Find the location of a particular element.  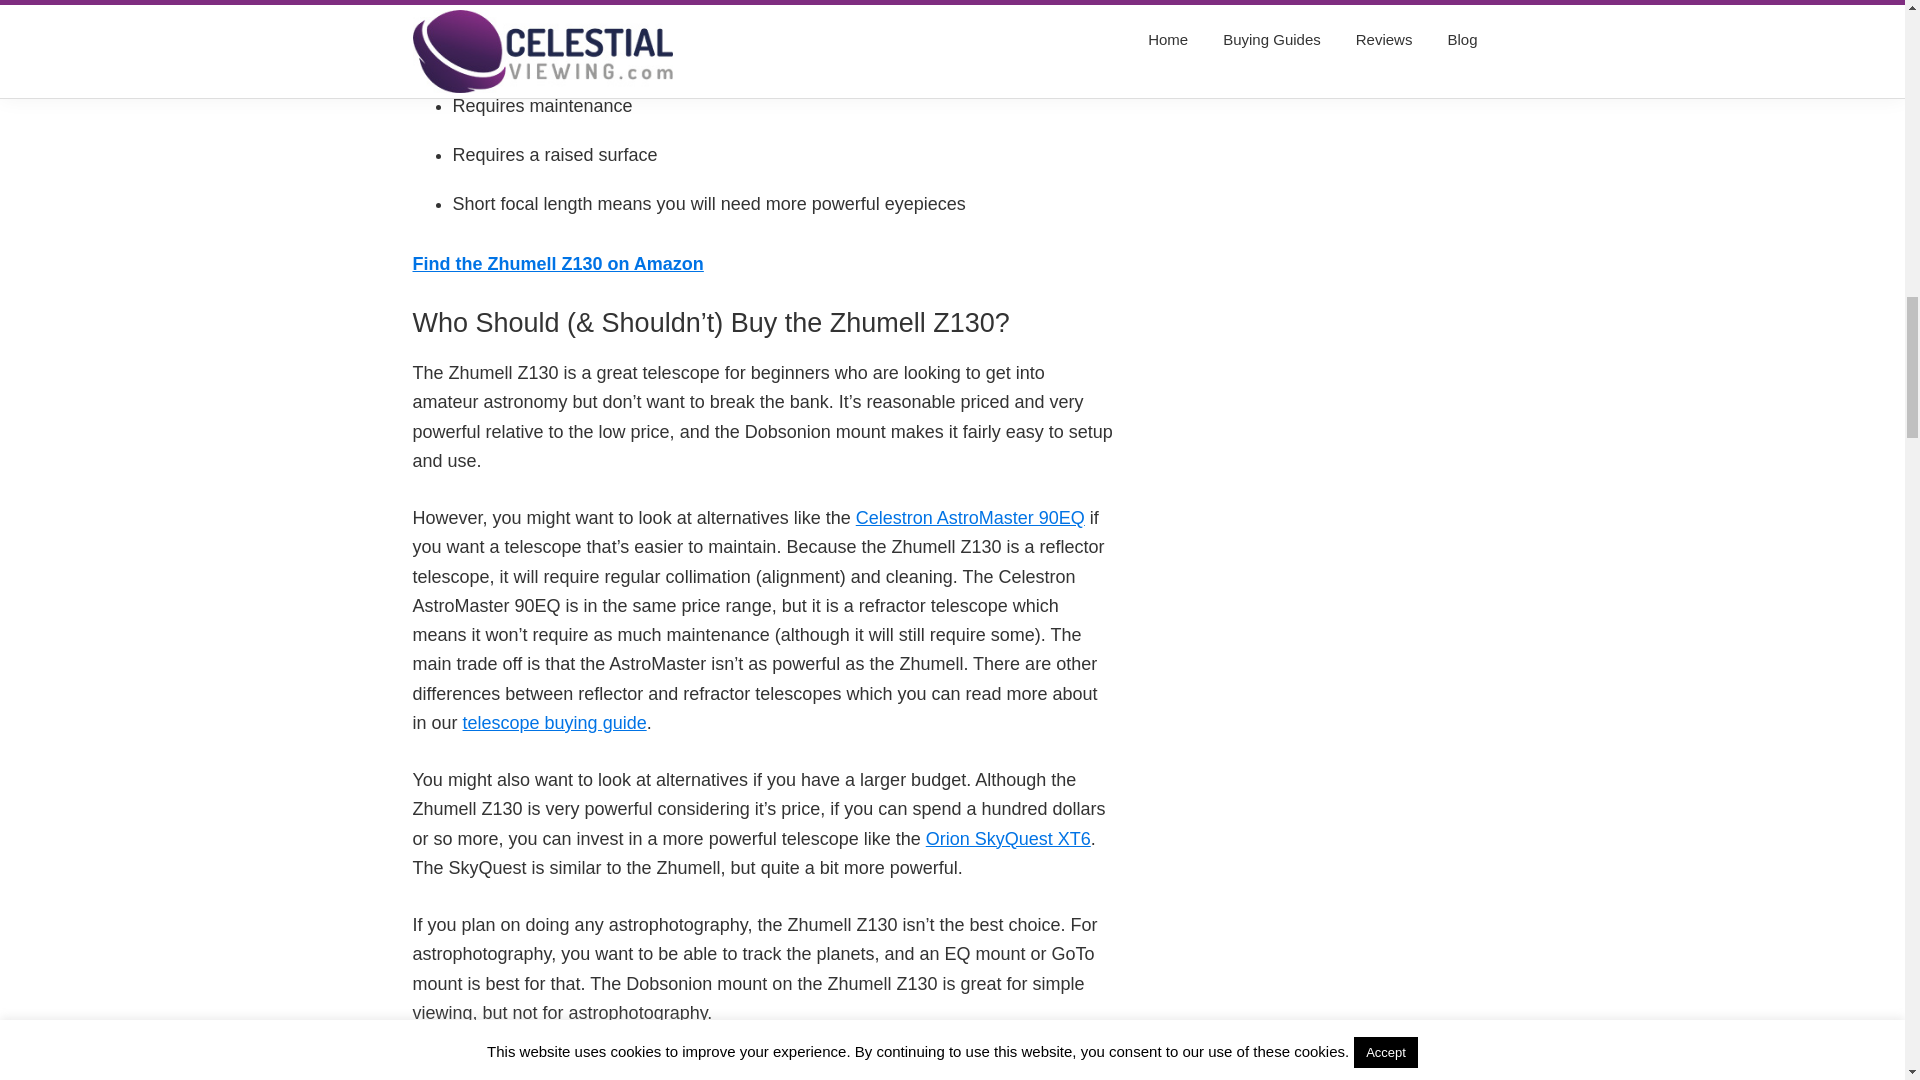

Celestron AstroMaster 90EQ is located at coordinates (970, 518).